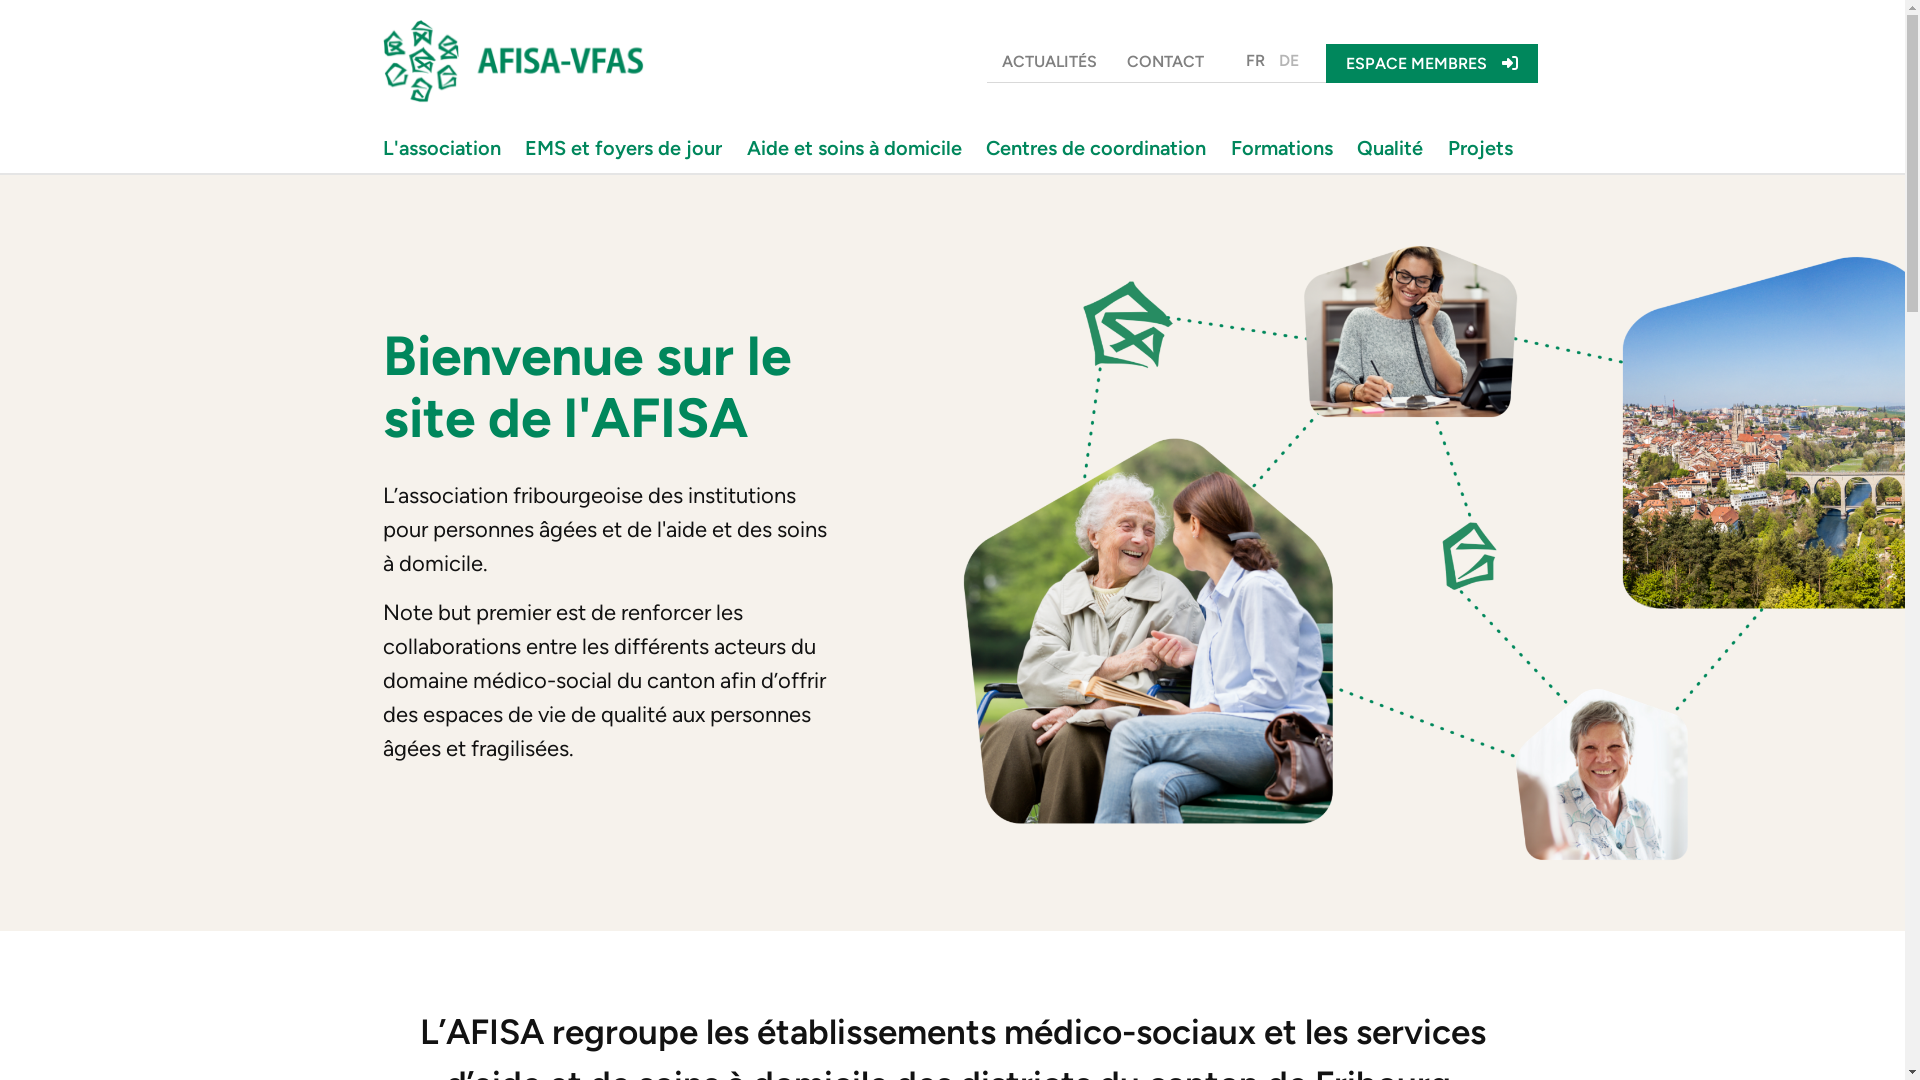 The width and height of the screenshot is (1920, 1080). I want to click on L'association, so click(447, 148).